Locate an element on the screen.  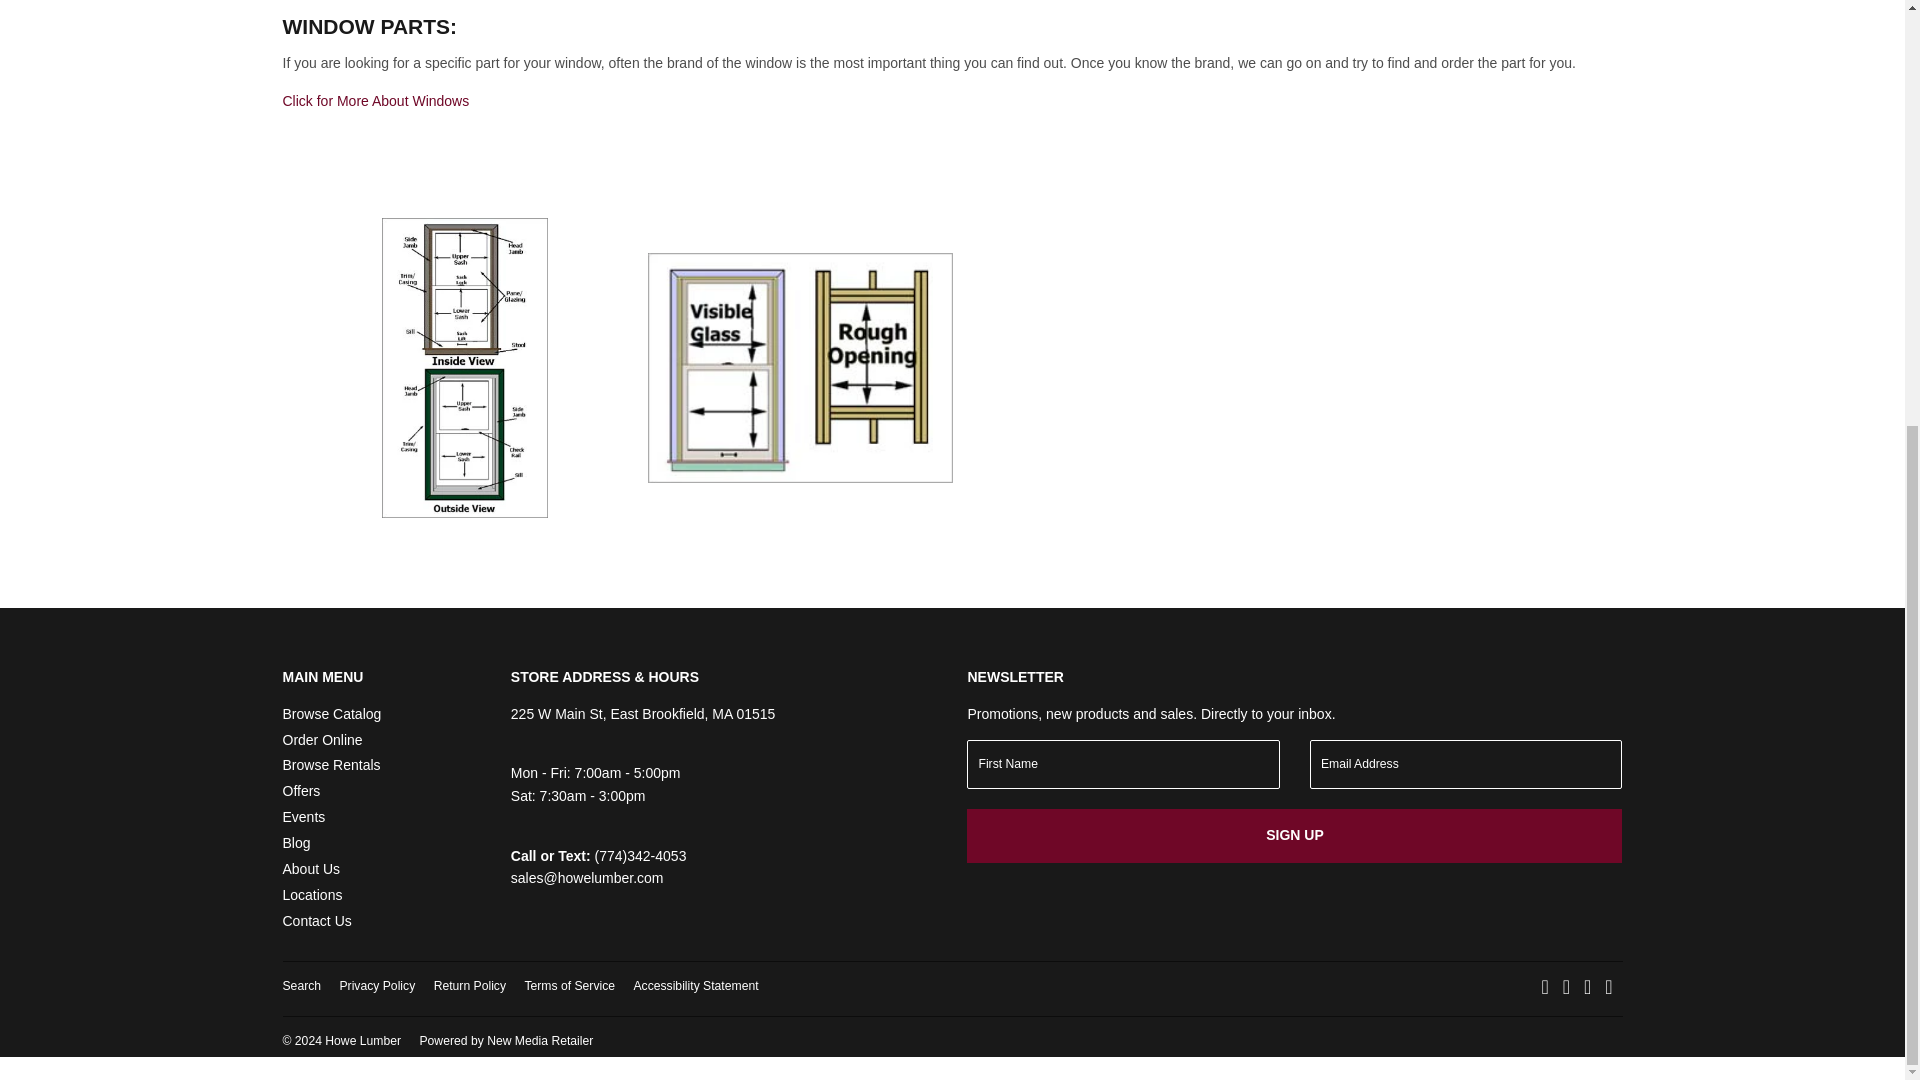
Howe Lumber on Tiktok is located at coordinates (1608, 988).